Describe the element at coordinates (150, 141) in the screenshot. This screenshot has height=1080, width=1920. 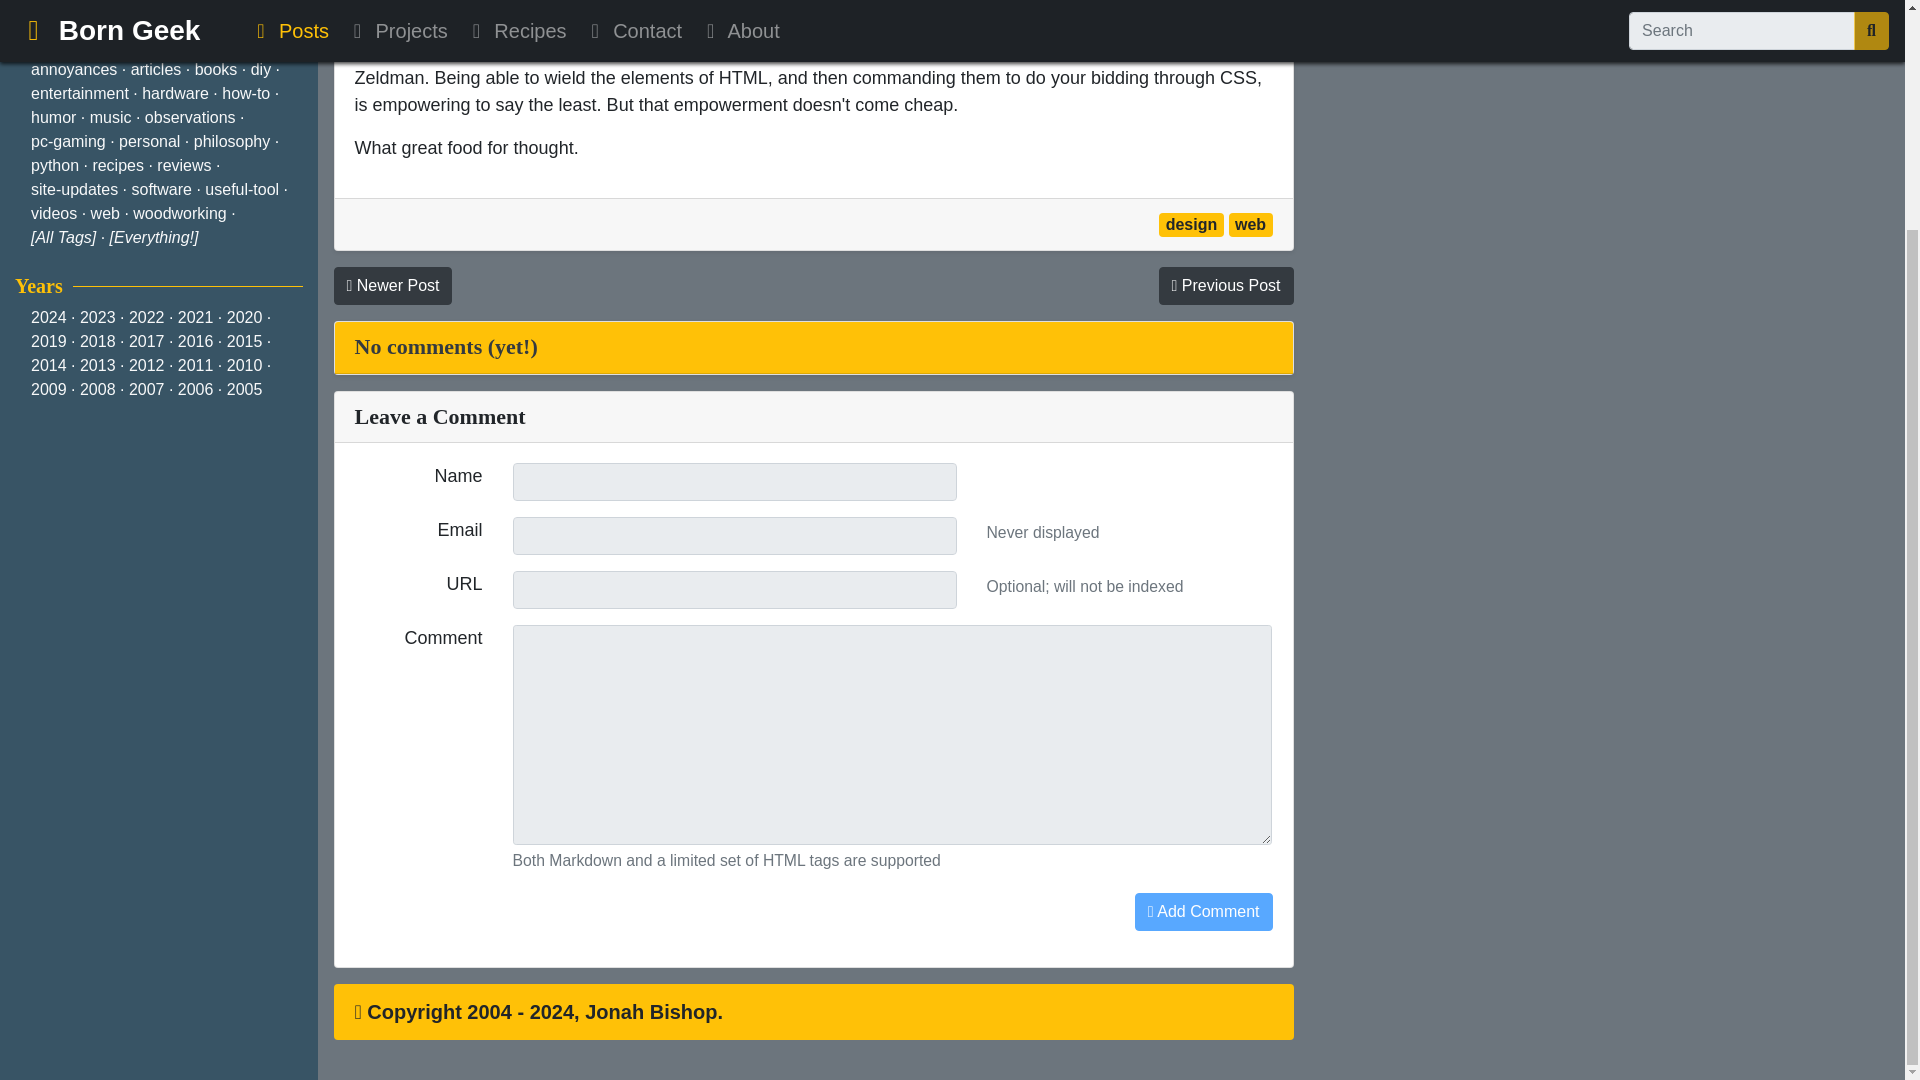
I see `personal` at that location.